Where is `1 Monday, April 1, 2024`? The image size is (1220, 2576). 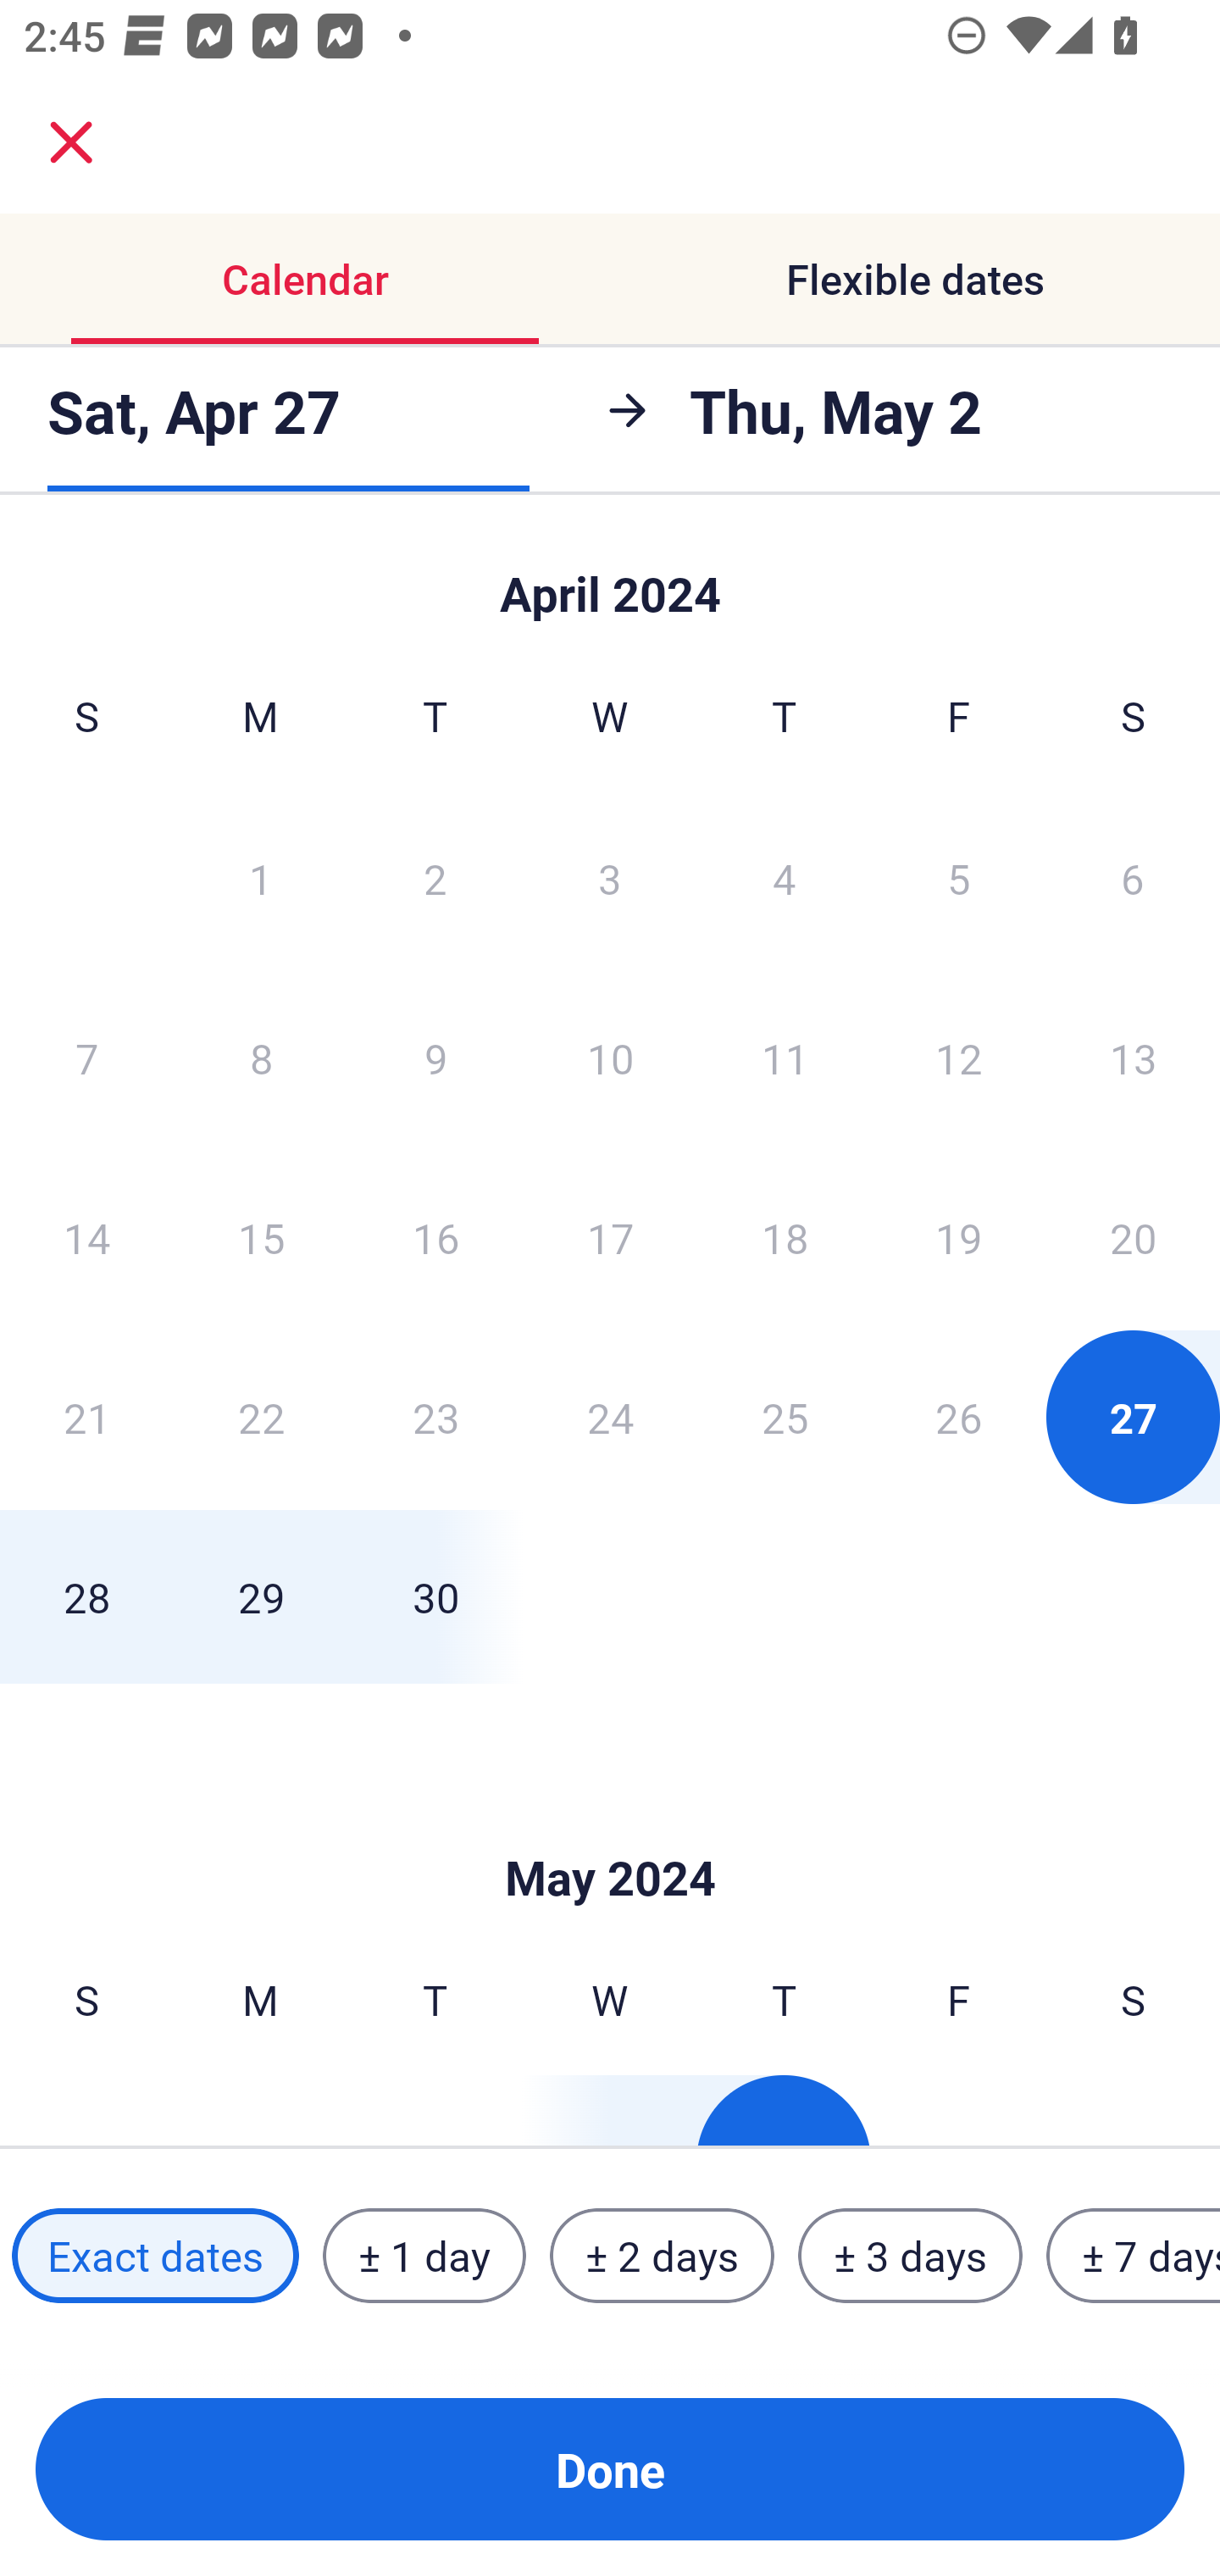 1 Monday, April 1, 2024 is located at coordinates (260, 878).